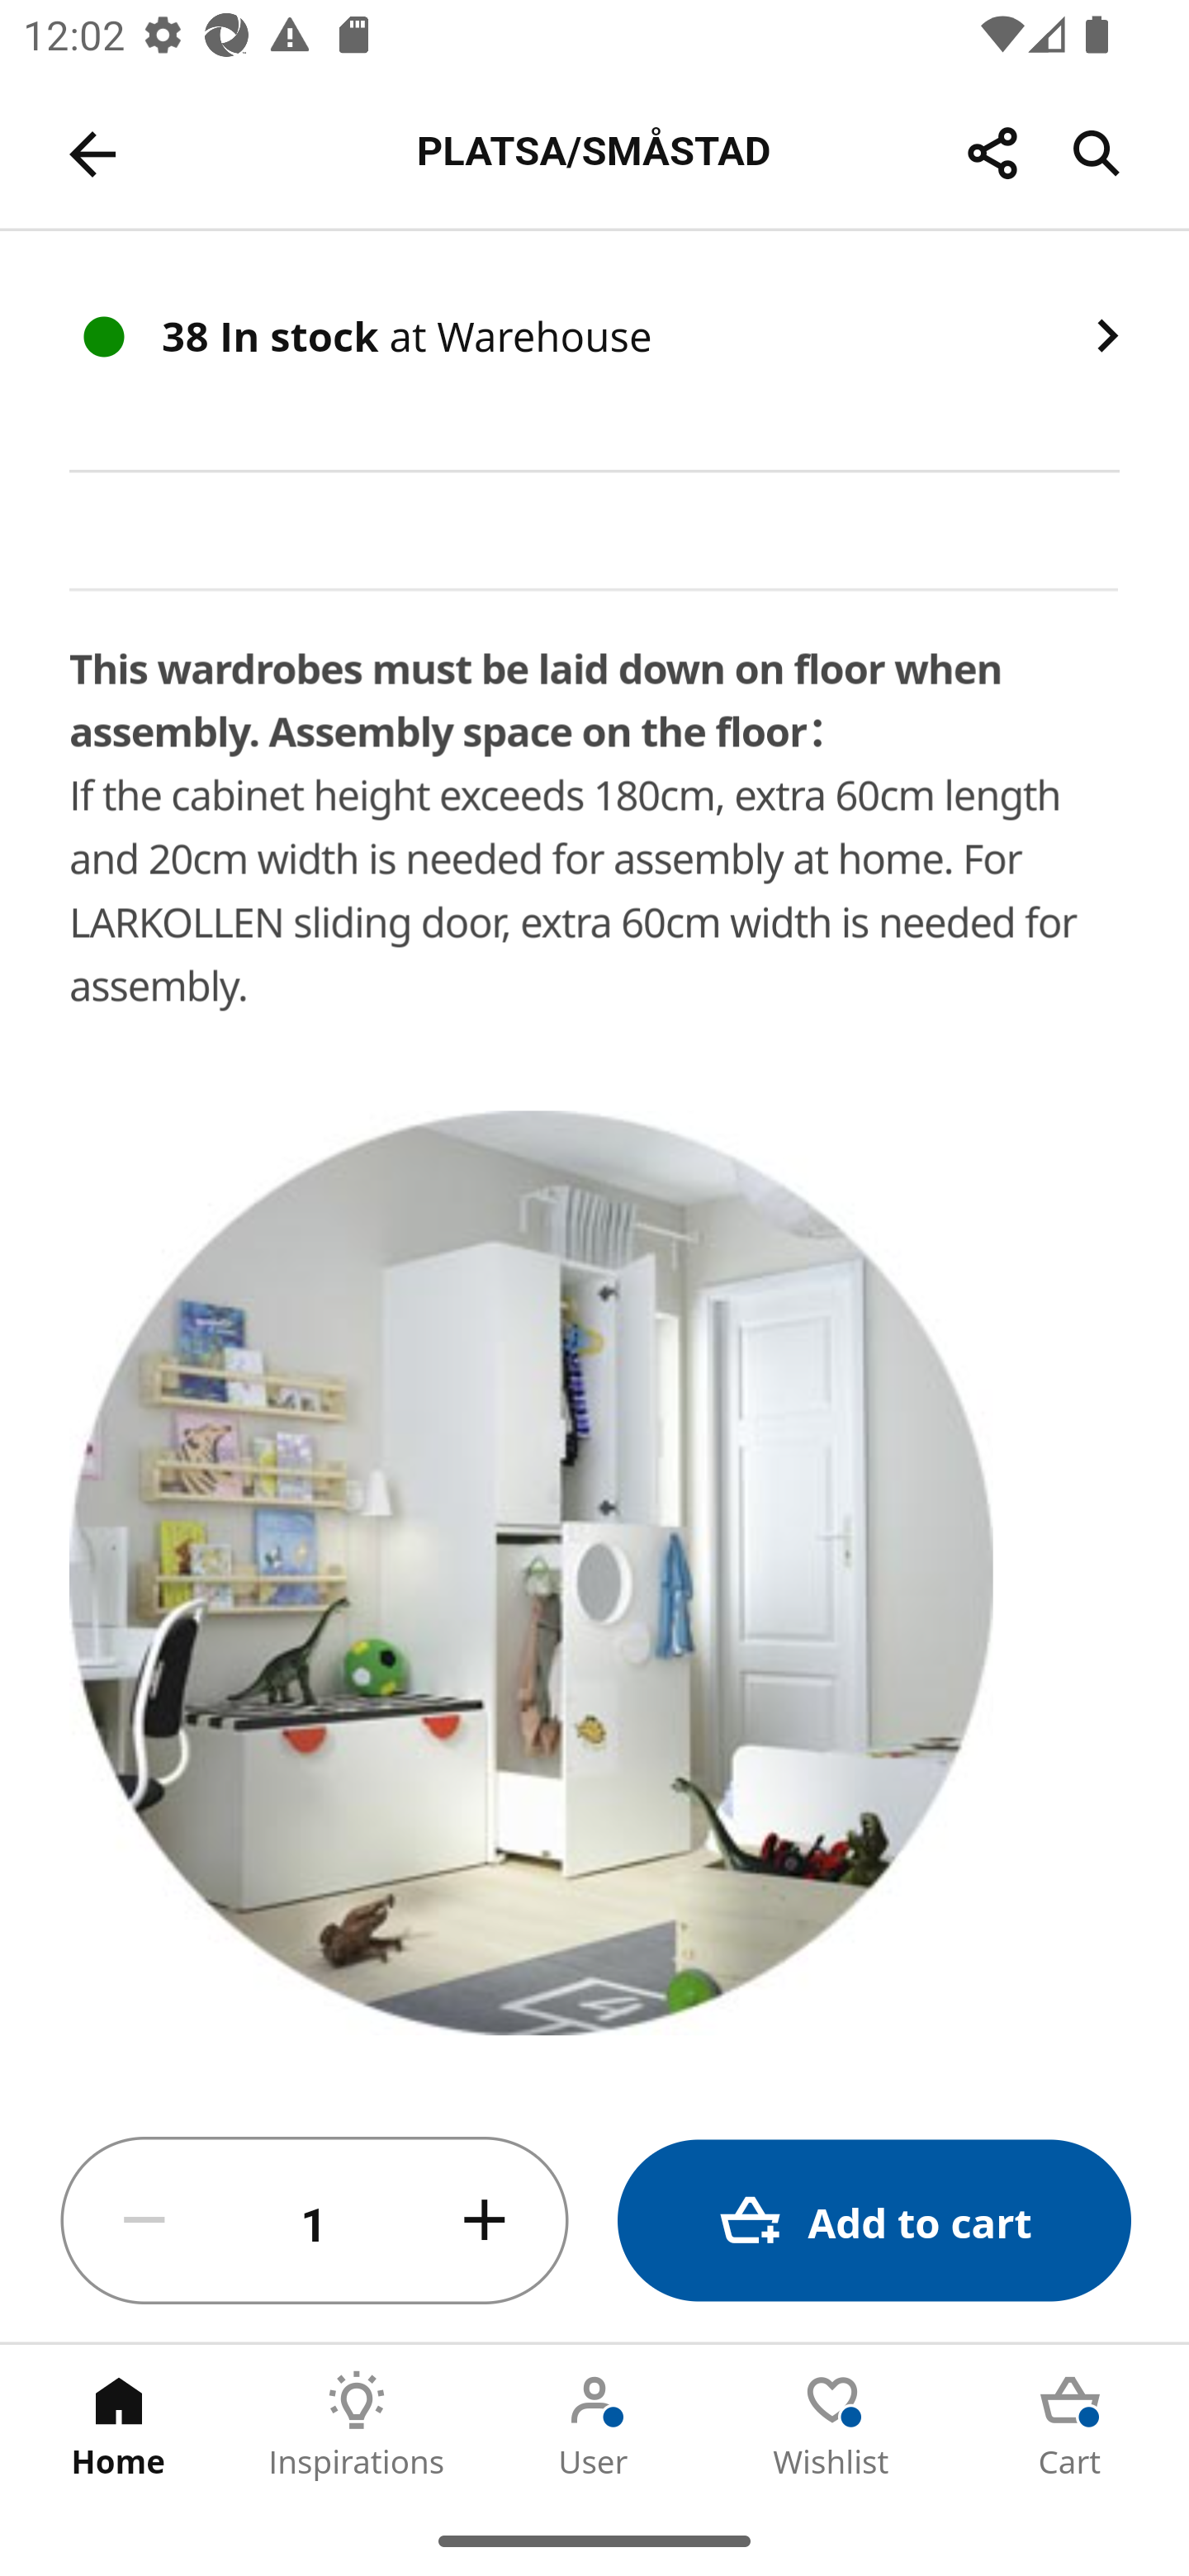  I want to click on User
Tab 3 of 5, so click(594, 2425).